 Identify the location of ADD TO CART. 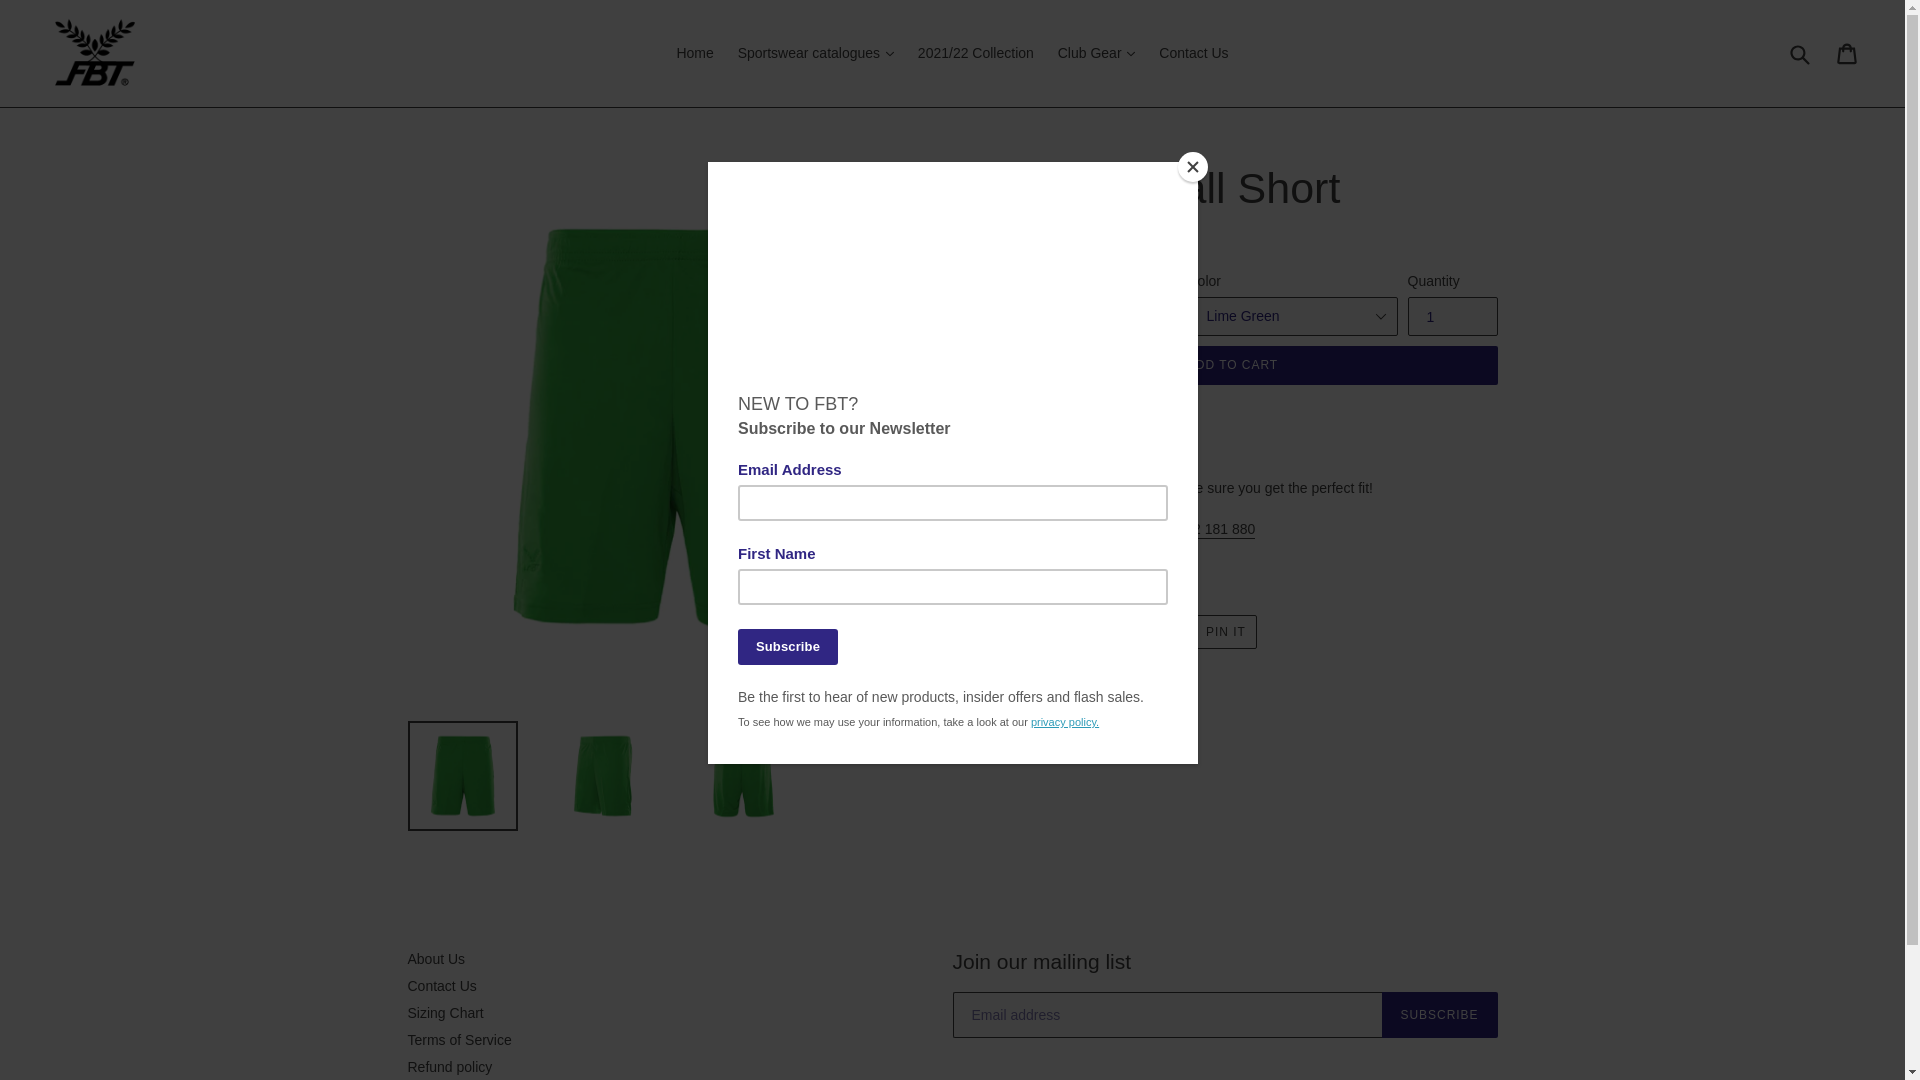
(1233, 366).